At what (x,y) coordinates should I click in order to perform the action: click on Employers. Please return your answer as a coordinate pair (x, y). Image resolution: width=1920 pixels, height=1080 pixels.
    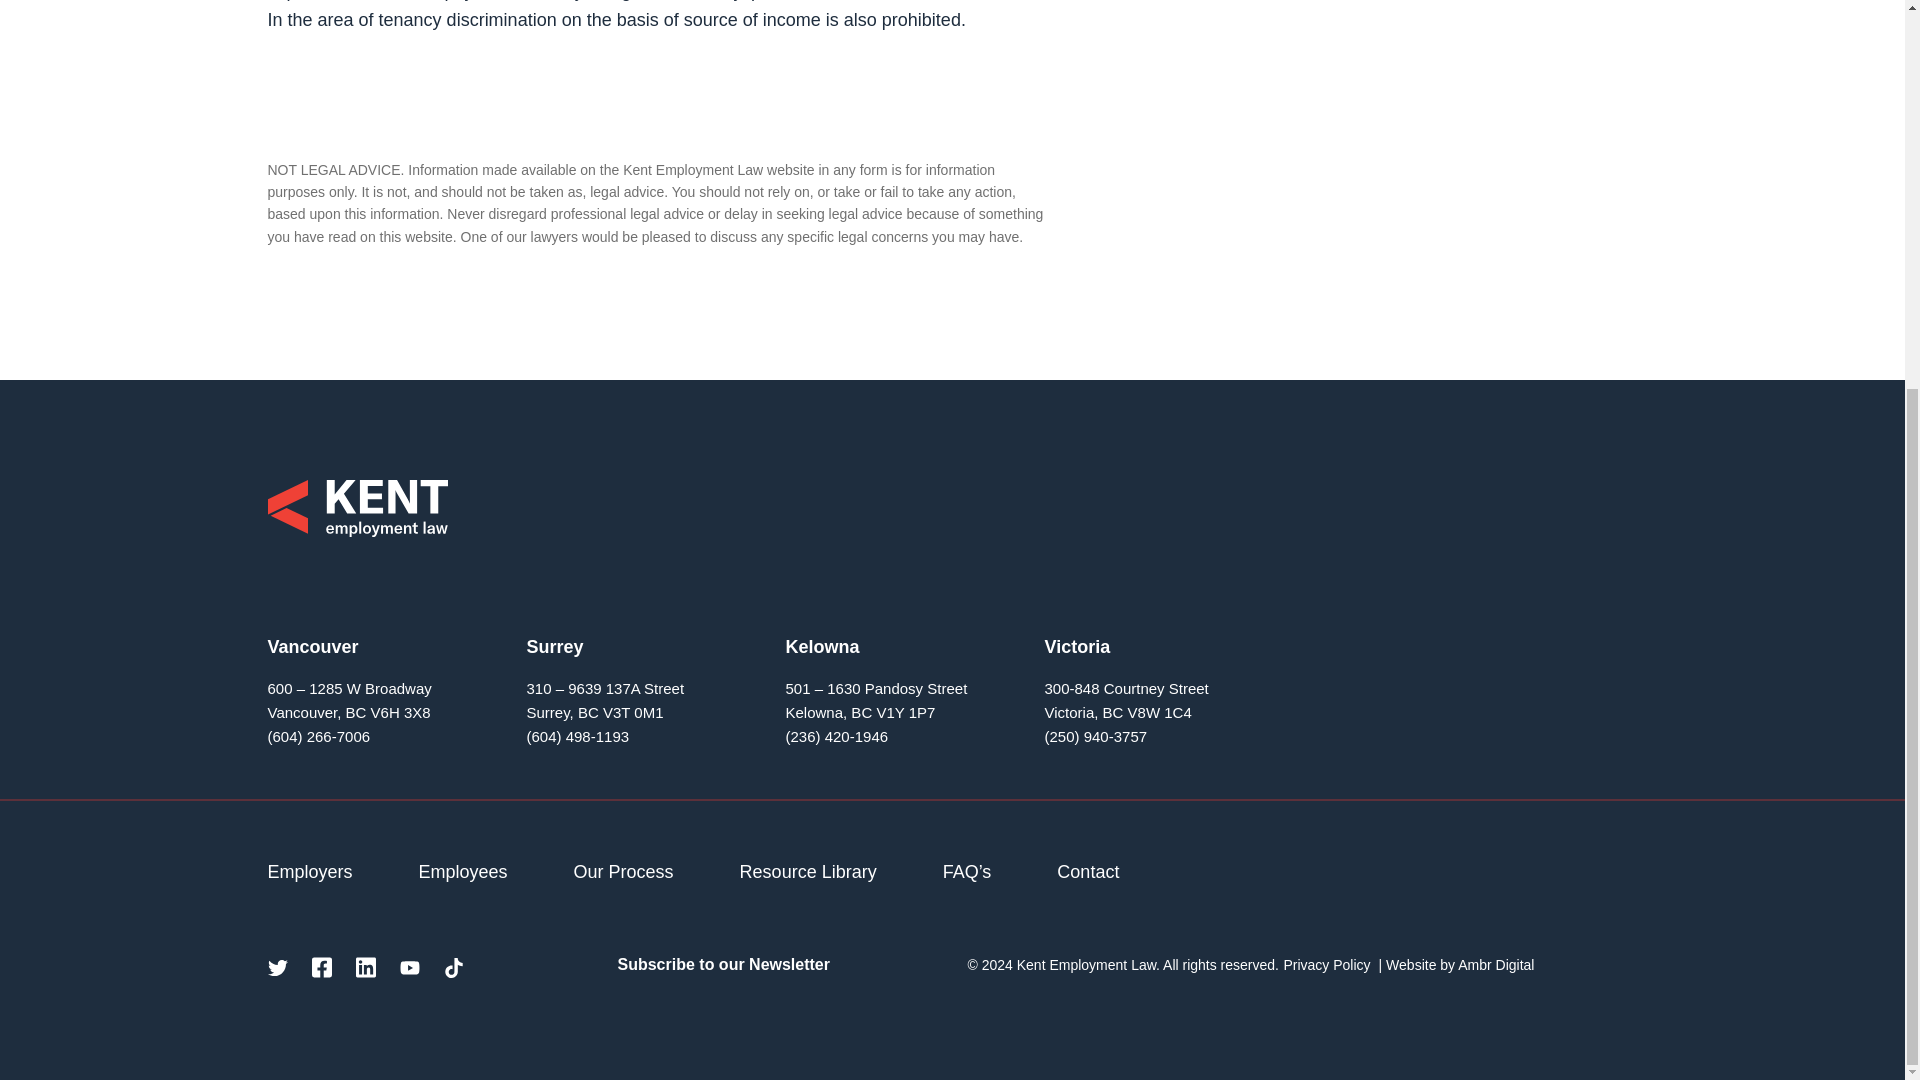
    Looking at the image, I should click on (310, 872).